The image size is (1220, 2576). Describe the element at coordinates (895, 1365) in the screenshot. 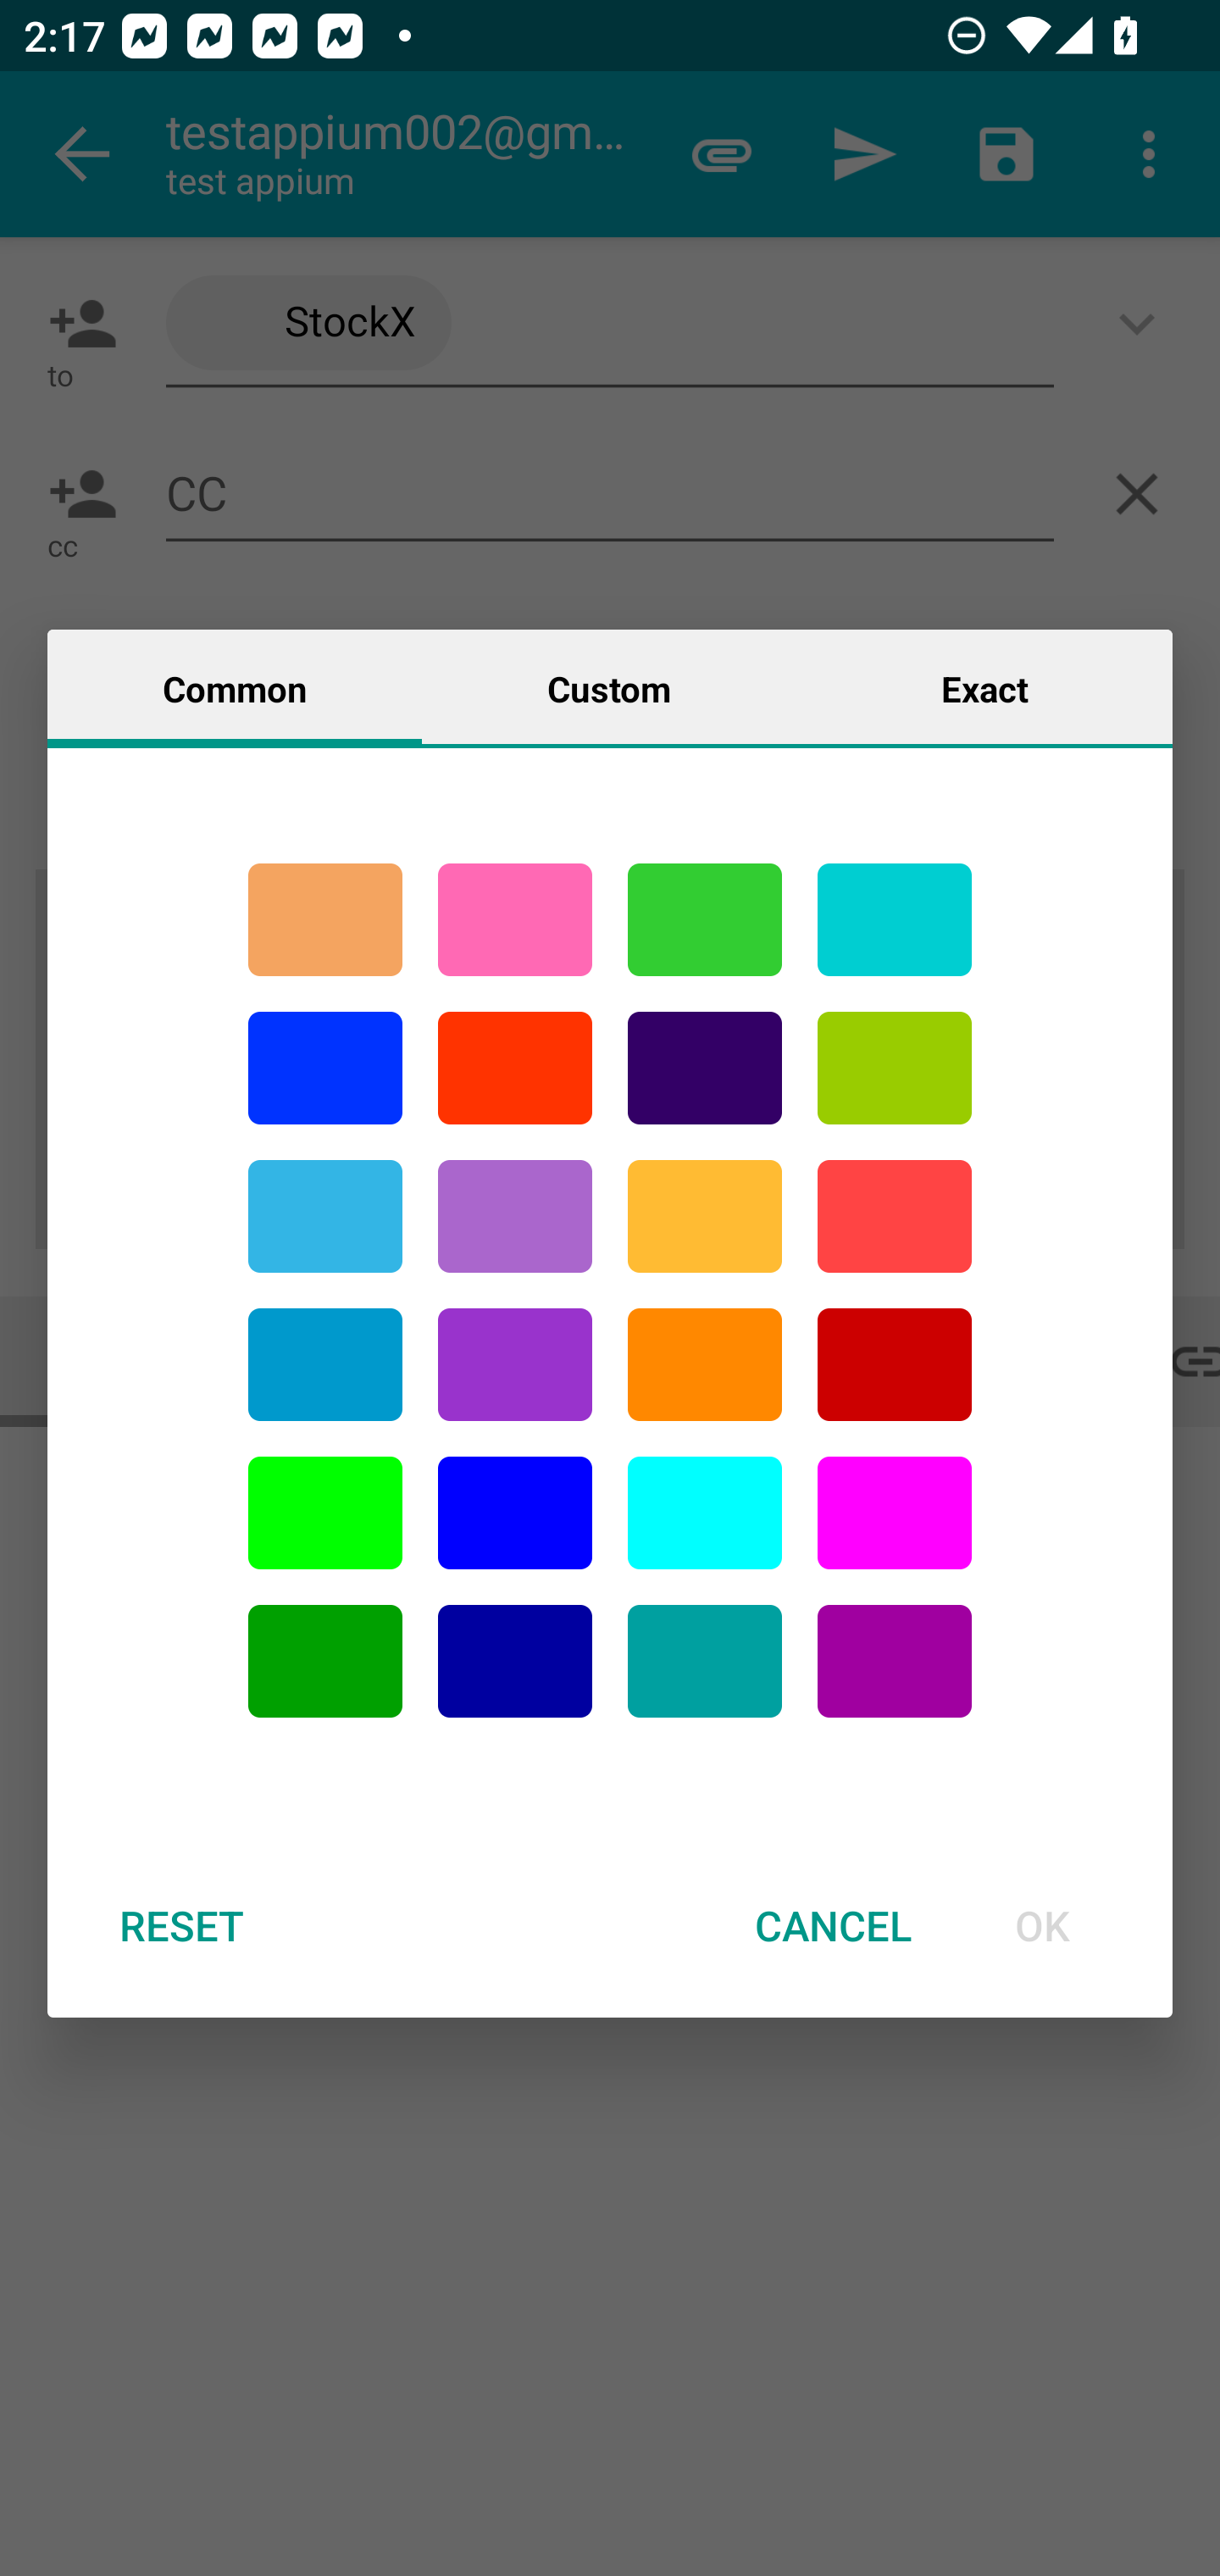

I see `Dark red` at that location.